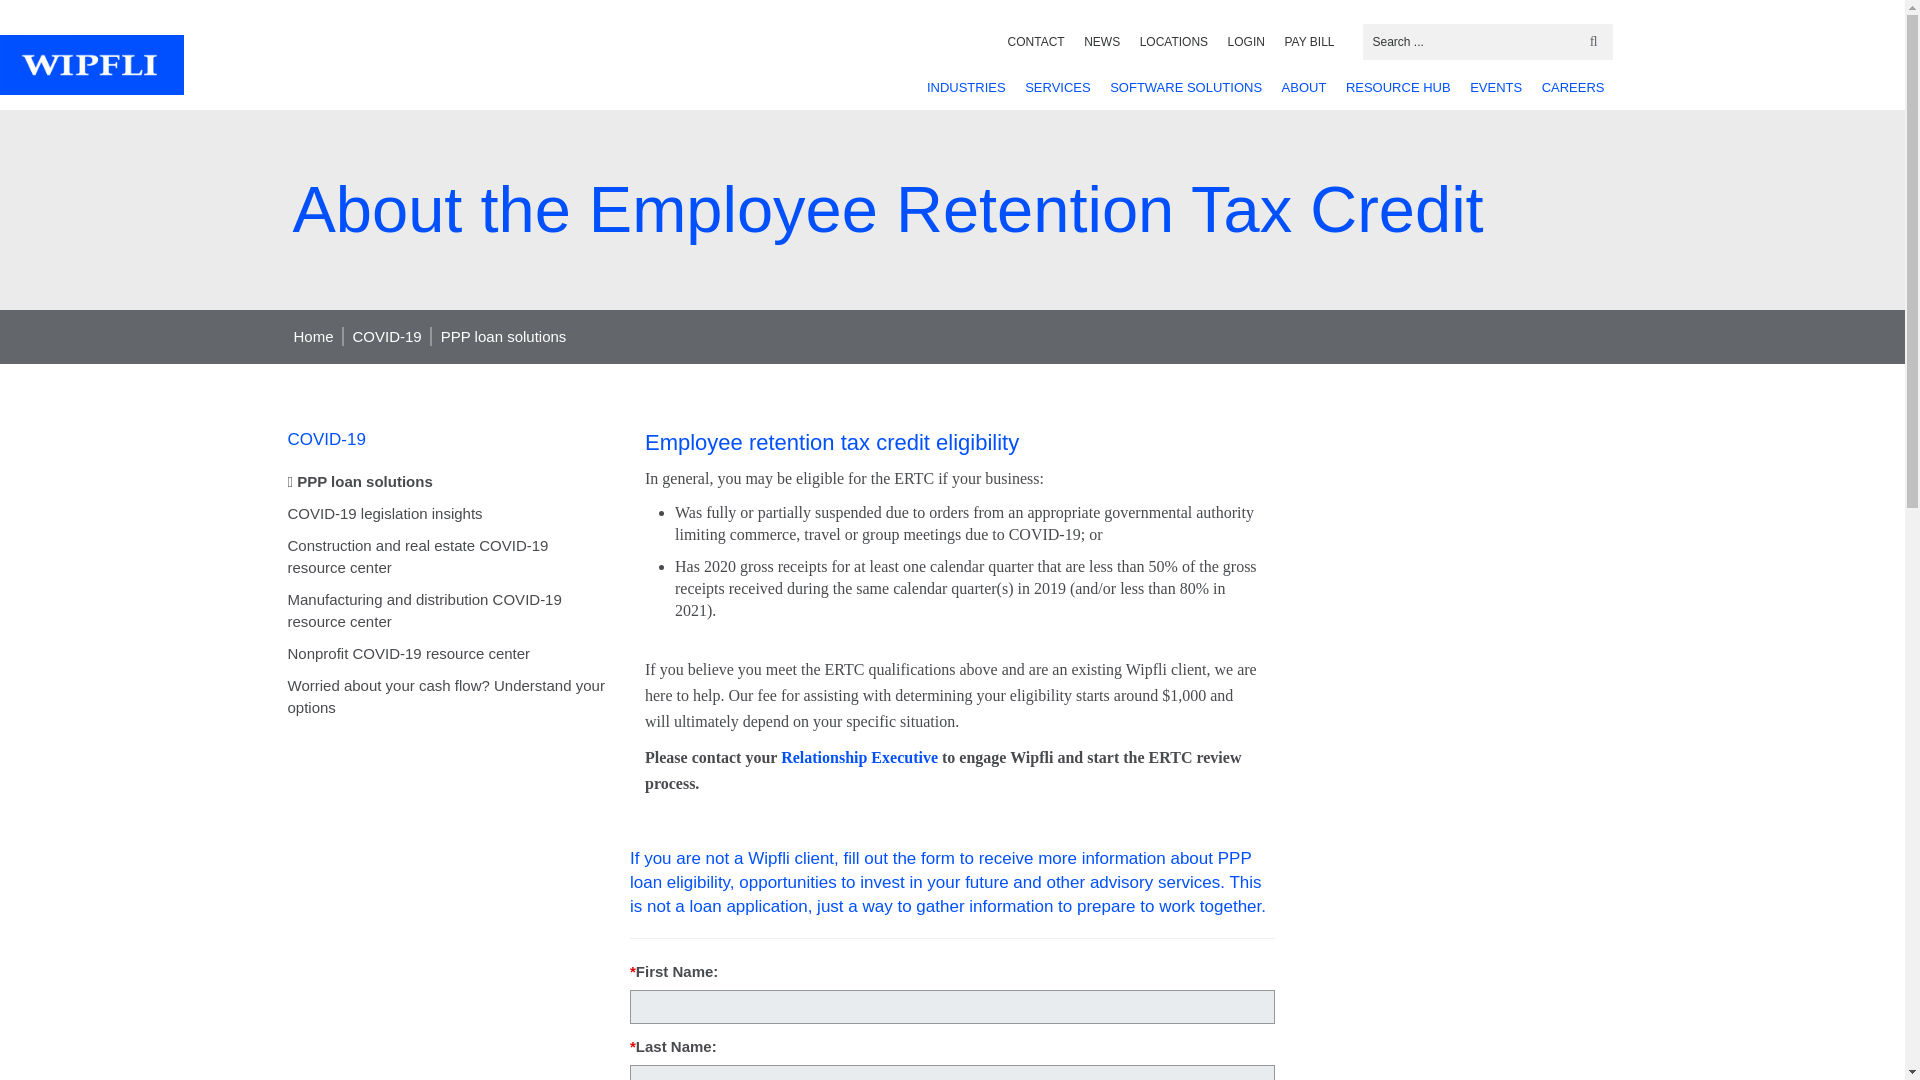  Describe the element at coordinates (1246, 42) in the screenshot. I see `LOGIN` at that location.